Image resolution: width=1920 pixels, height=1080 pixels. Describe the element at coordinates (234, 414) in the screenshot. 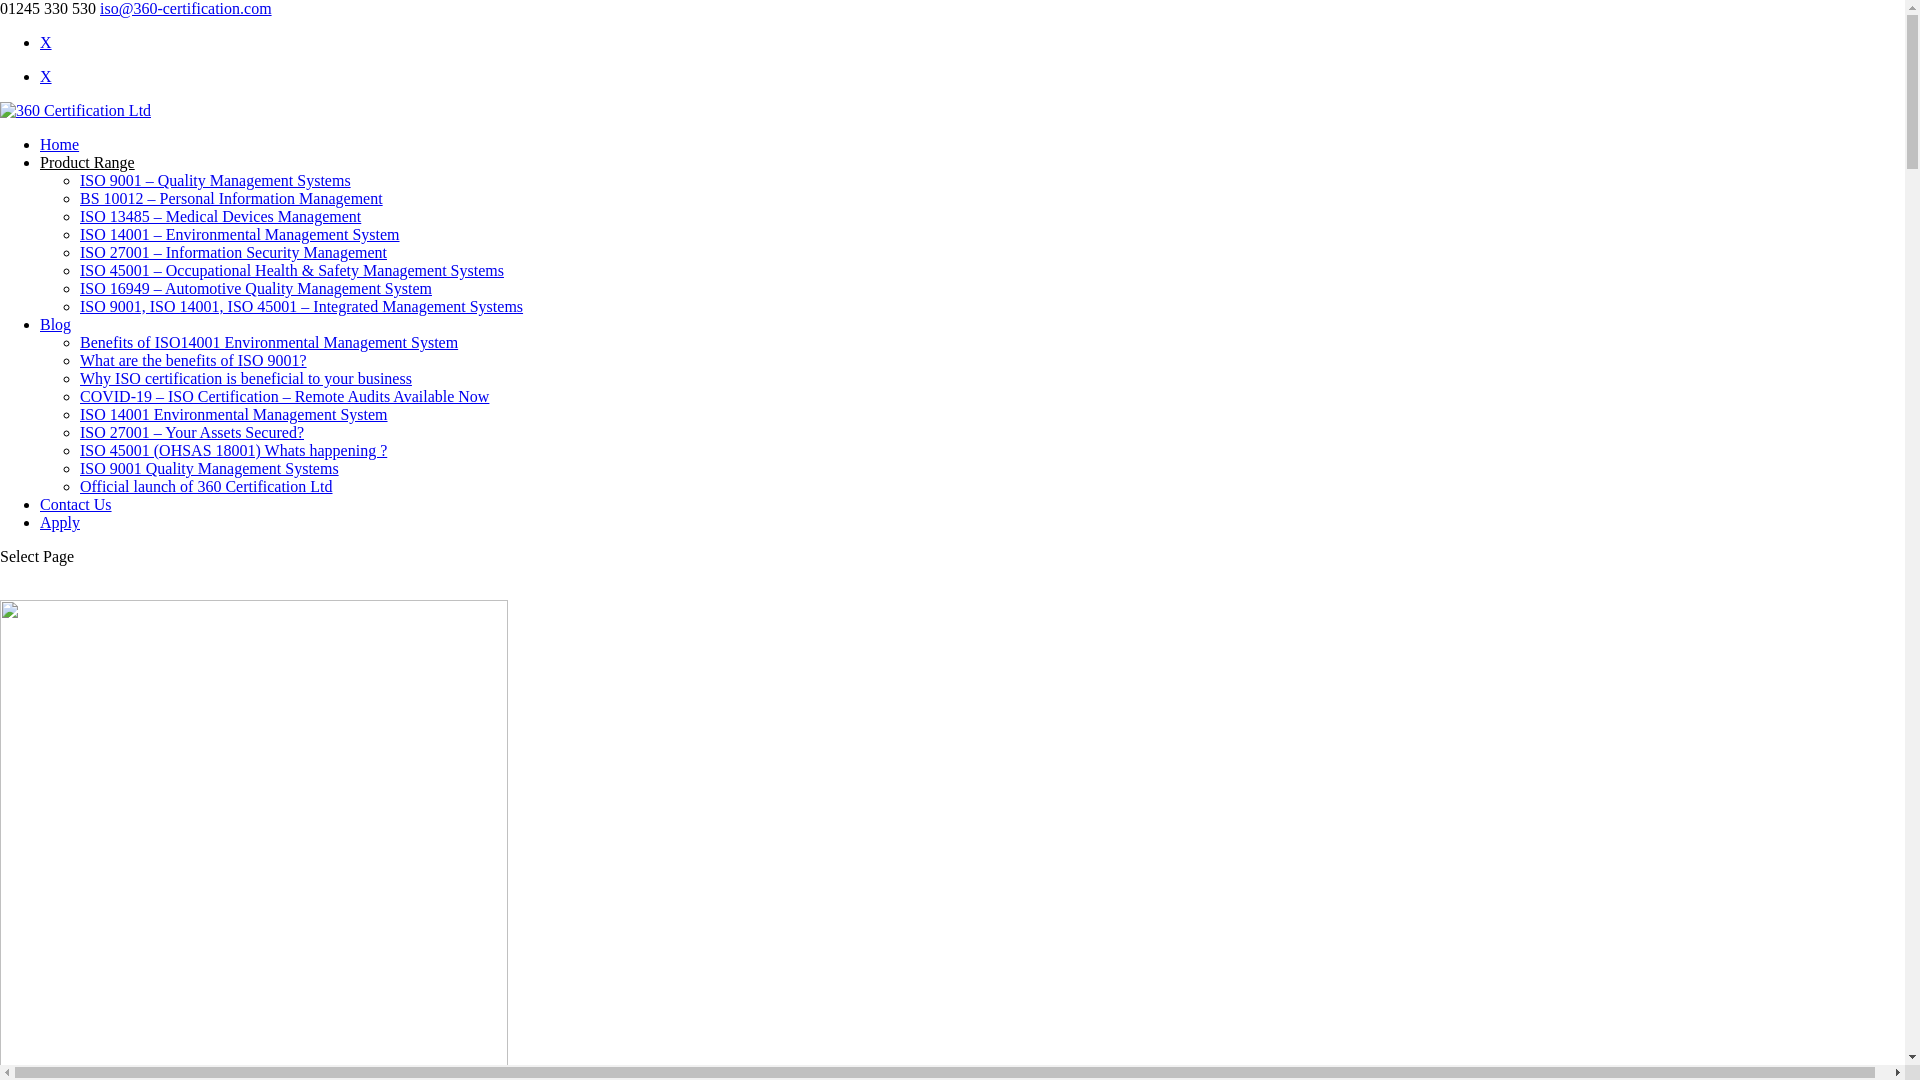

I see `ISO 14001 Environmental Management System` at that location.